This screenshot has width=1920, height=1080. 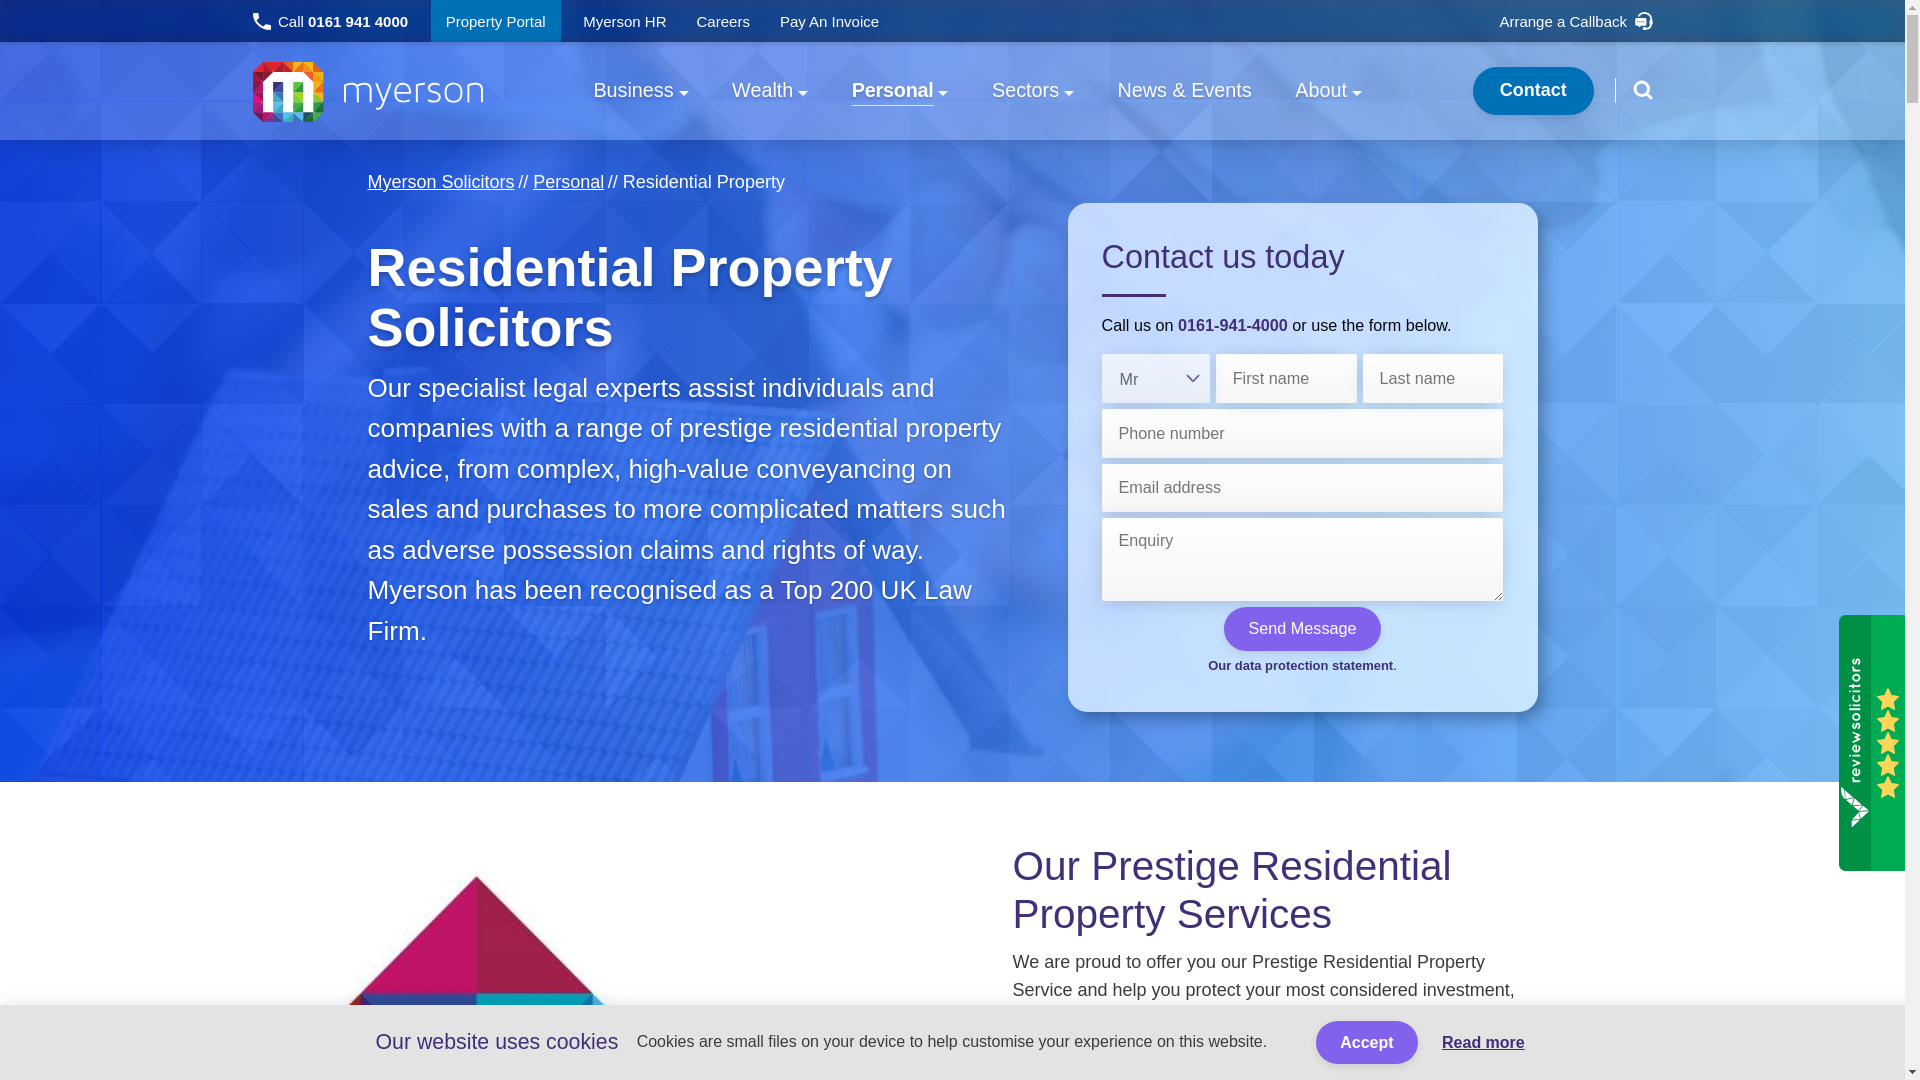 What do you see at coordinates (495, 21) in the screenshot?
I see `Property Portal` at bounding box center [495, 21].